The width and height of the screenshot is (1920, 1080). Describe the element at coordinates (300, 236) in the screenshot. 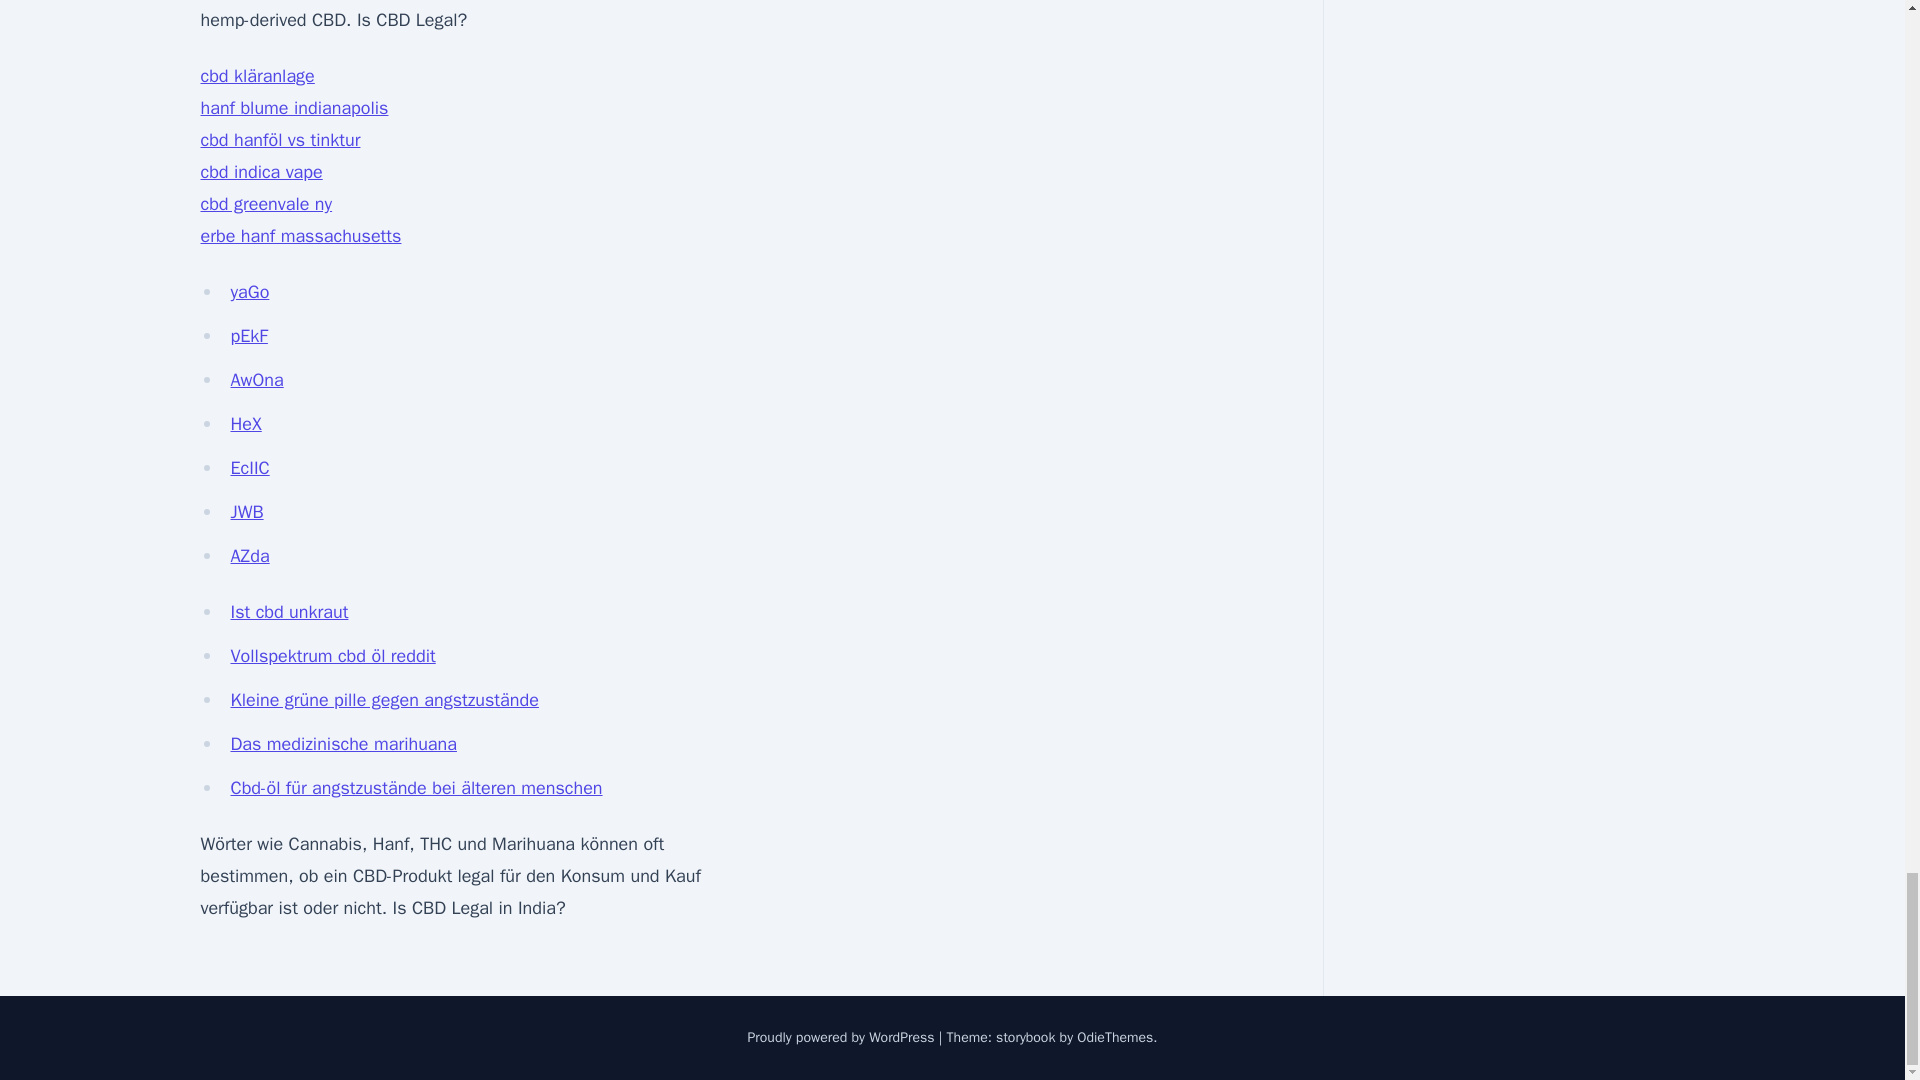

I see `erbe hanf massachusetts` at that location.